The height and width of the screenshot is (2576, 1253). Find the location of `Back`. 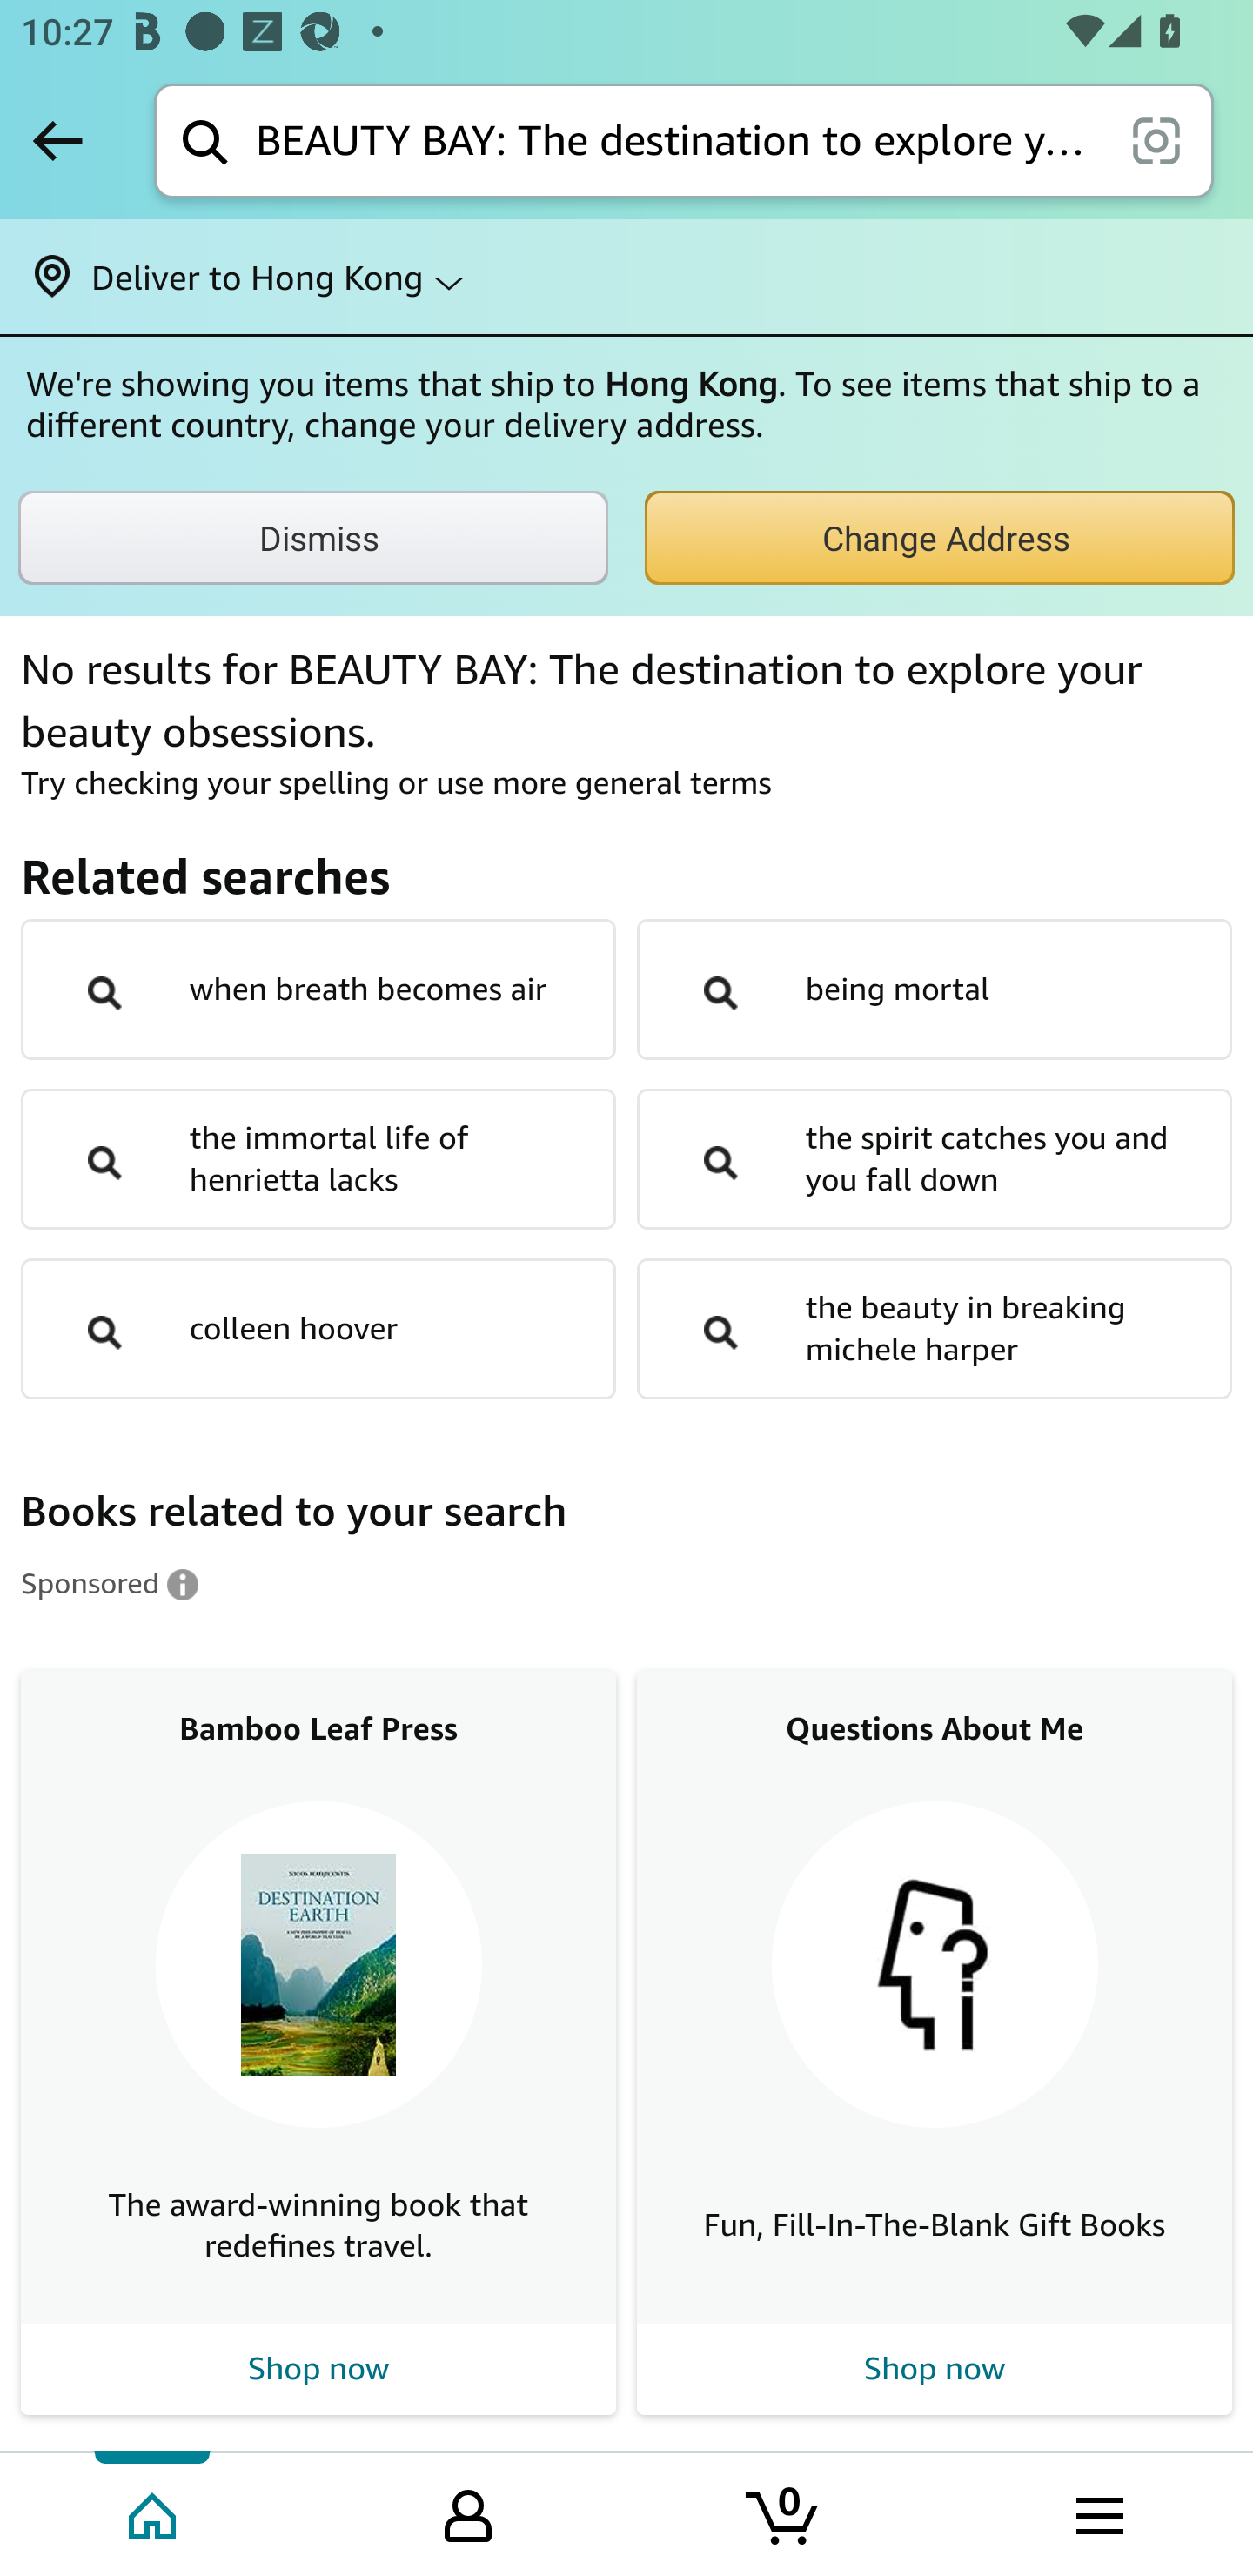

Back is located at coordinates (57, 140).